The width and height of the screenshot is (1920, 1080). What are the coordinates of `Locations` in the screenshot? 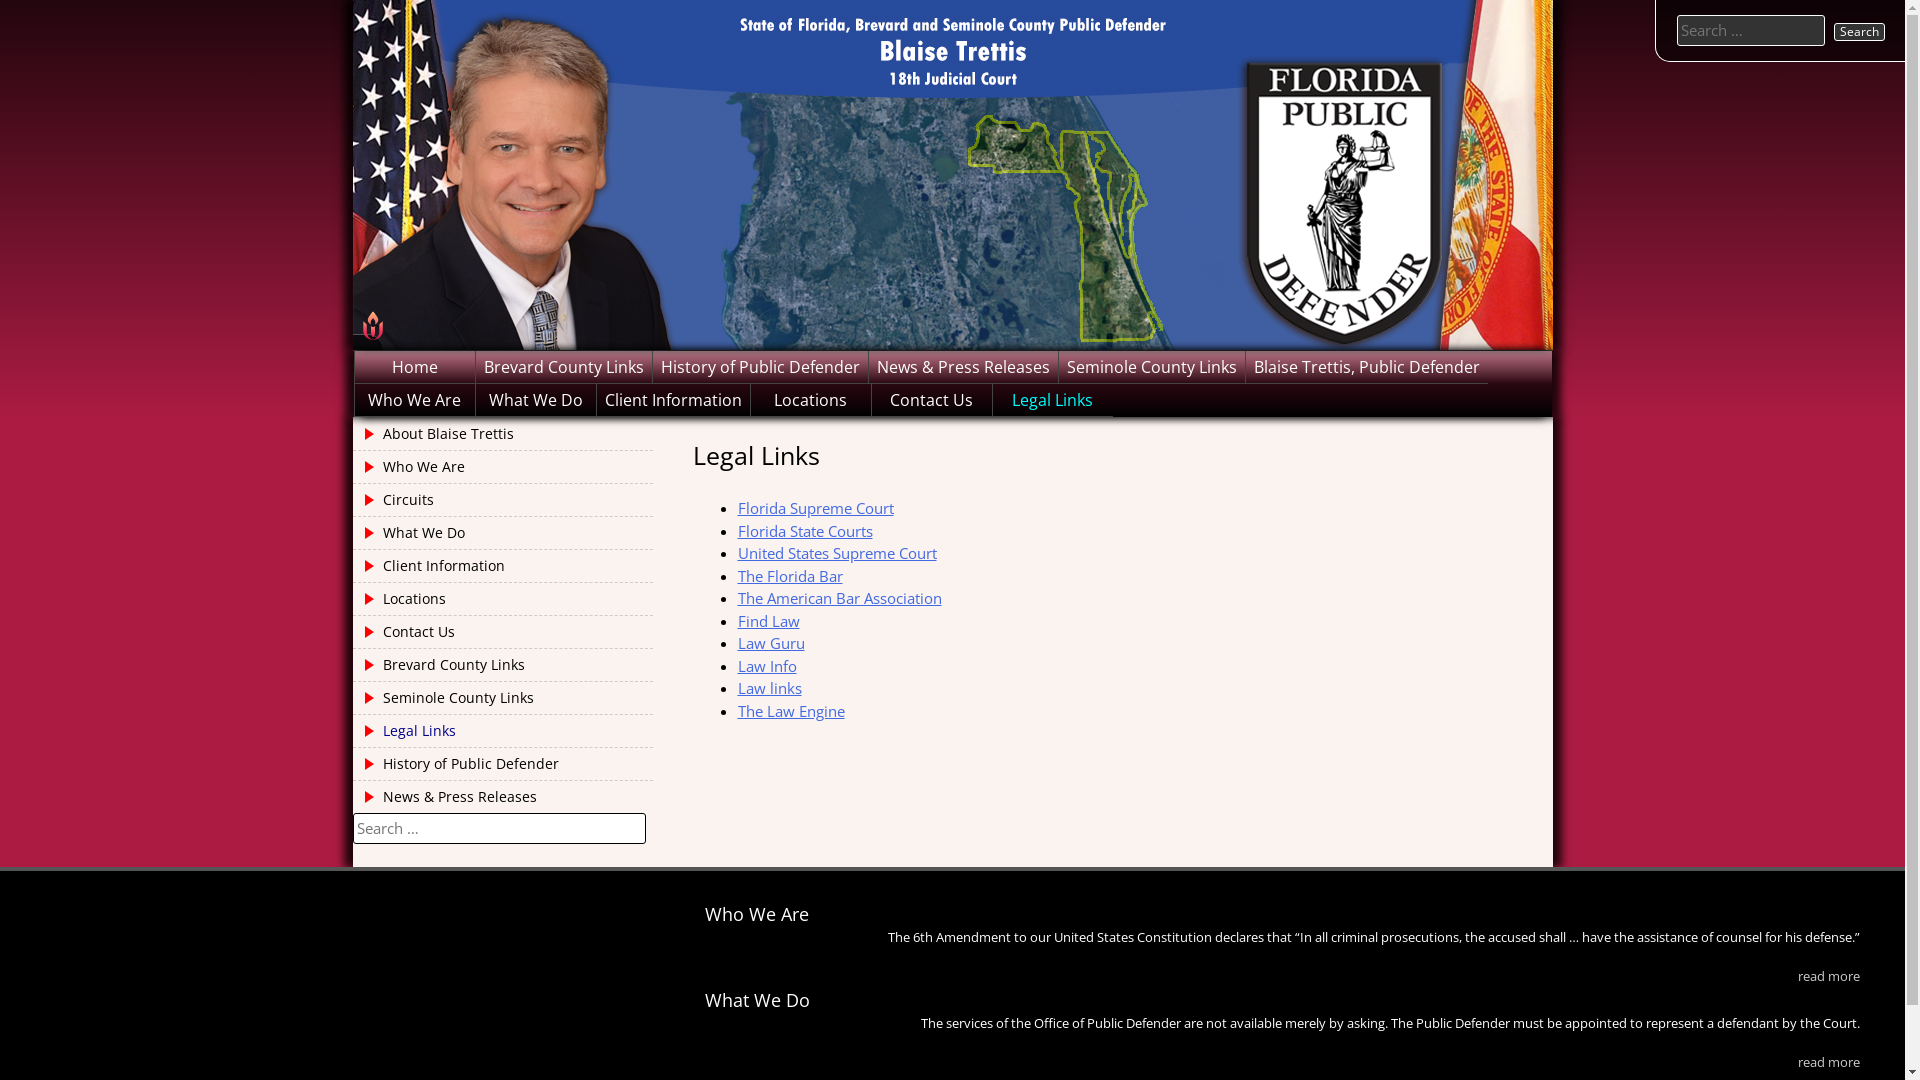 It's located at (810, 400).